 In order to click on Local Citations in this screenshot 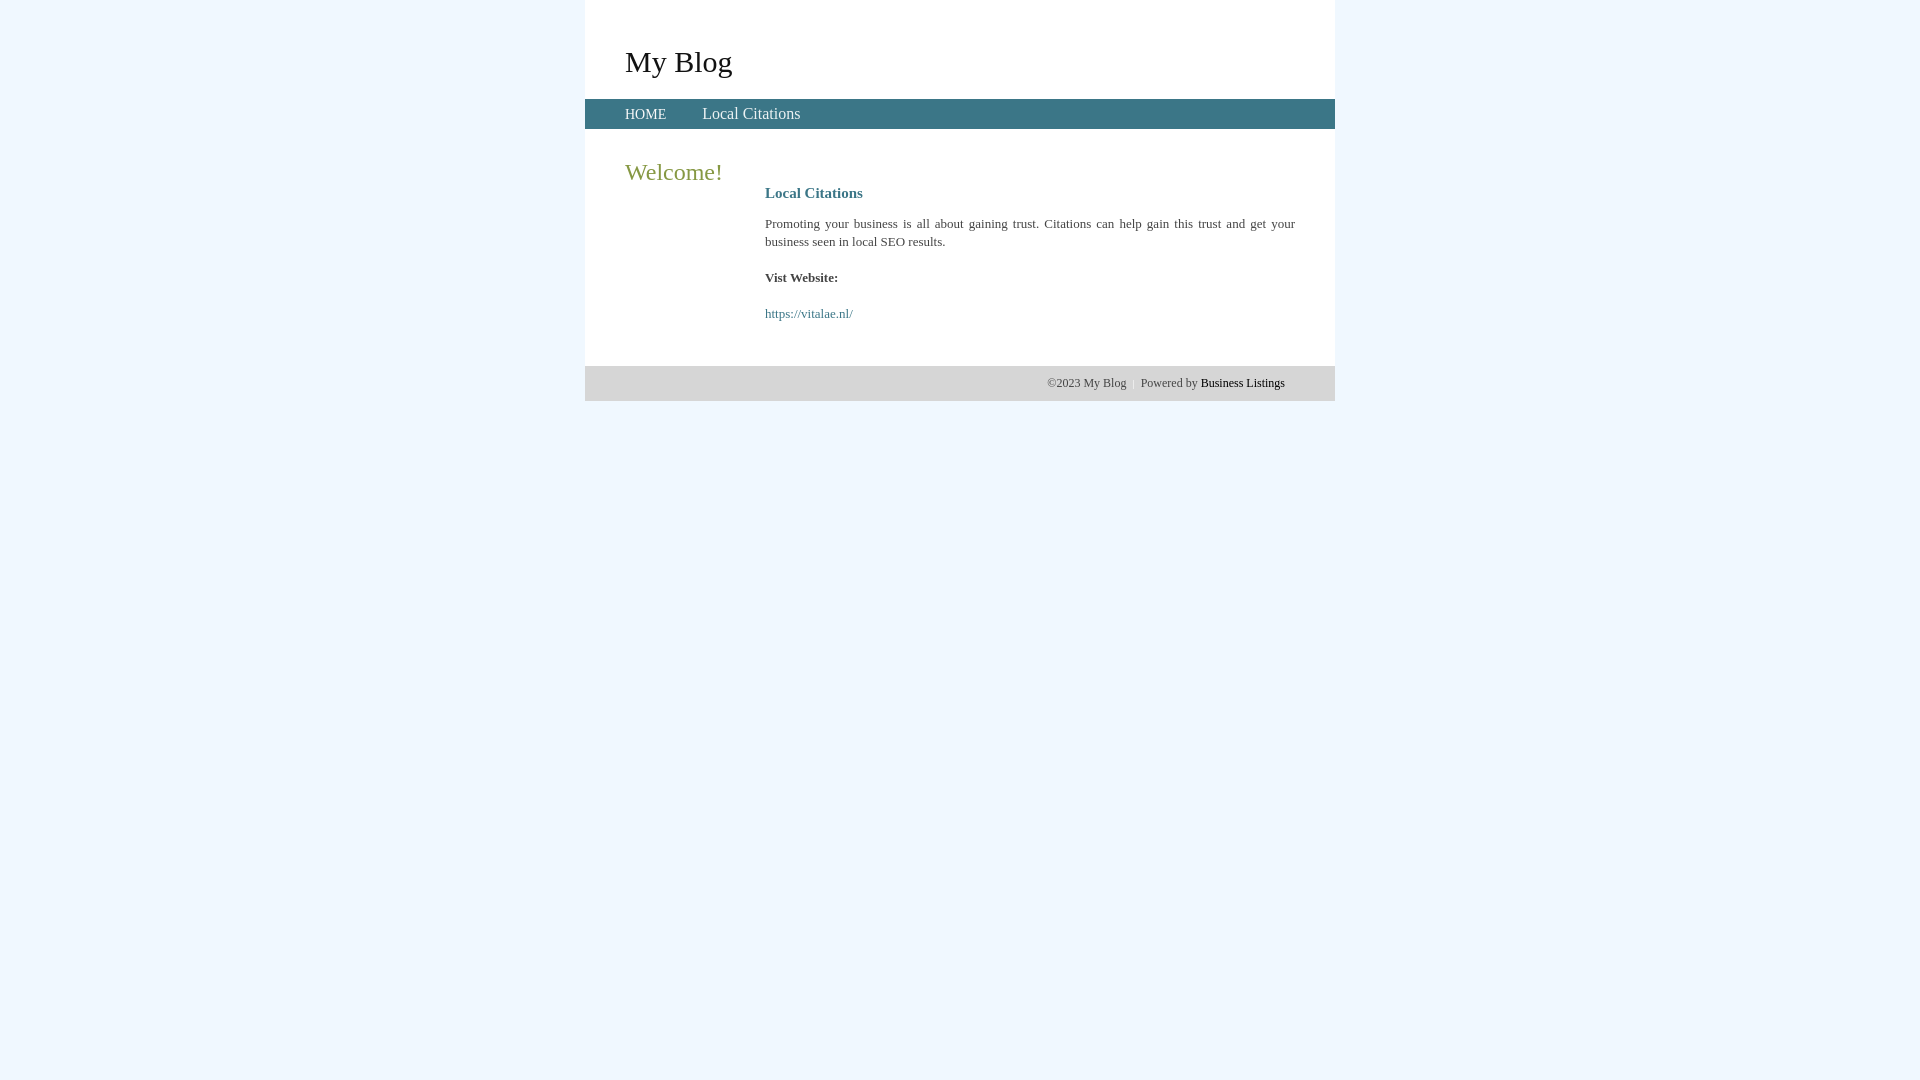, I will do `click(751, 114)`.